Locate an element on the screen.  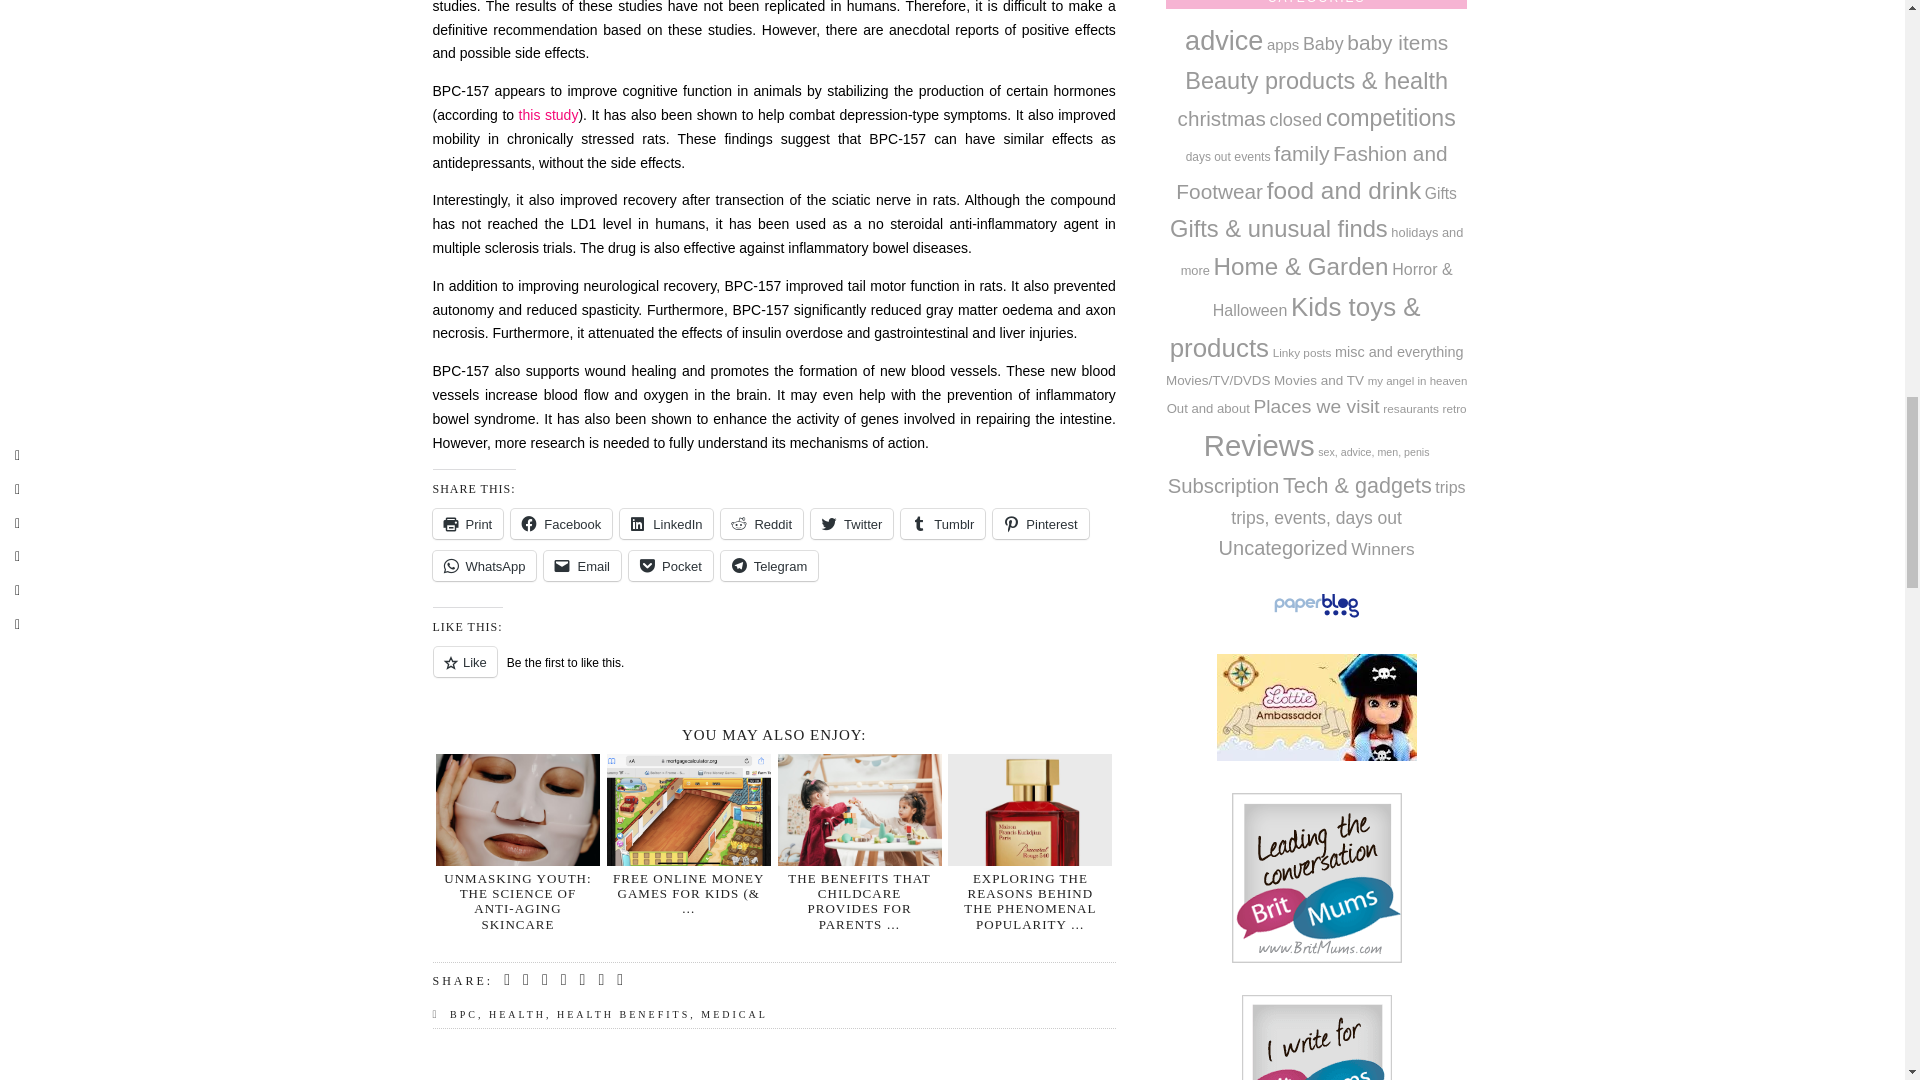
Click to print is located at coordinates (468, 523).